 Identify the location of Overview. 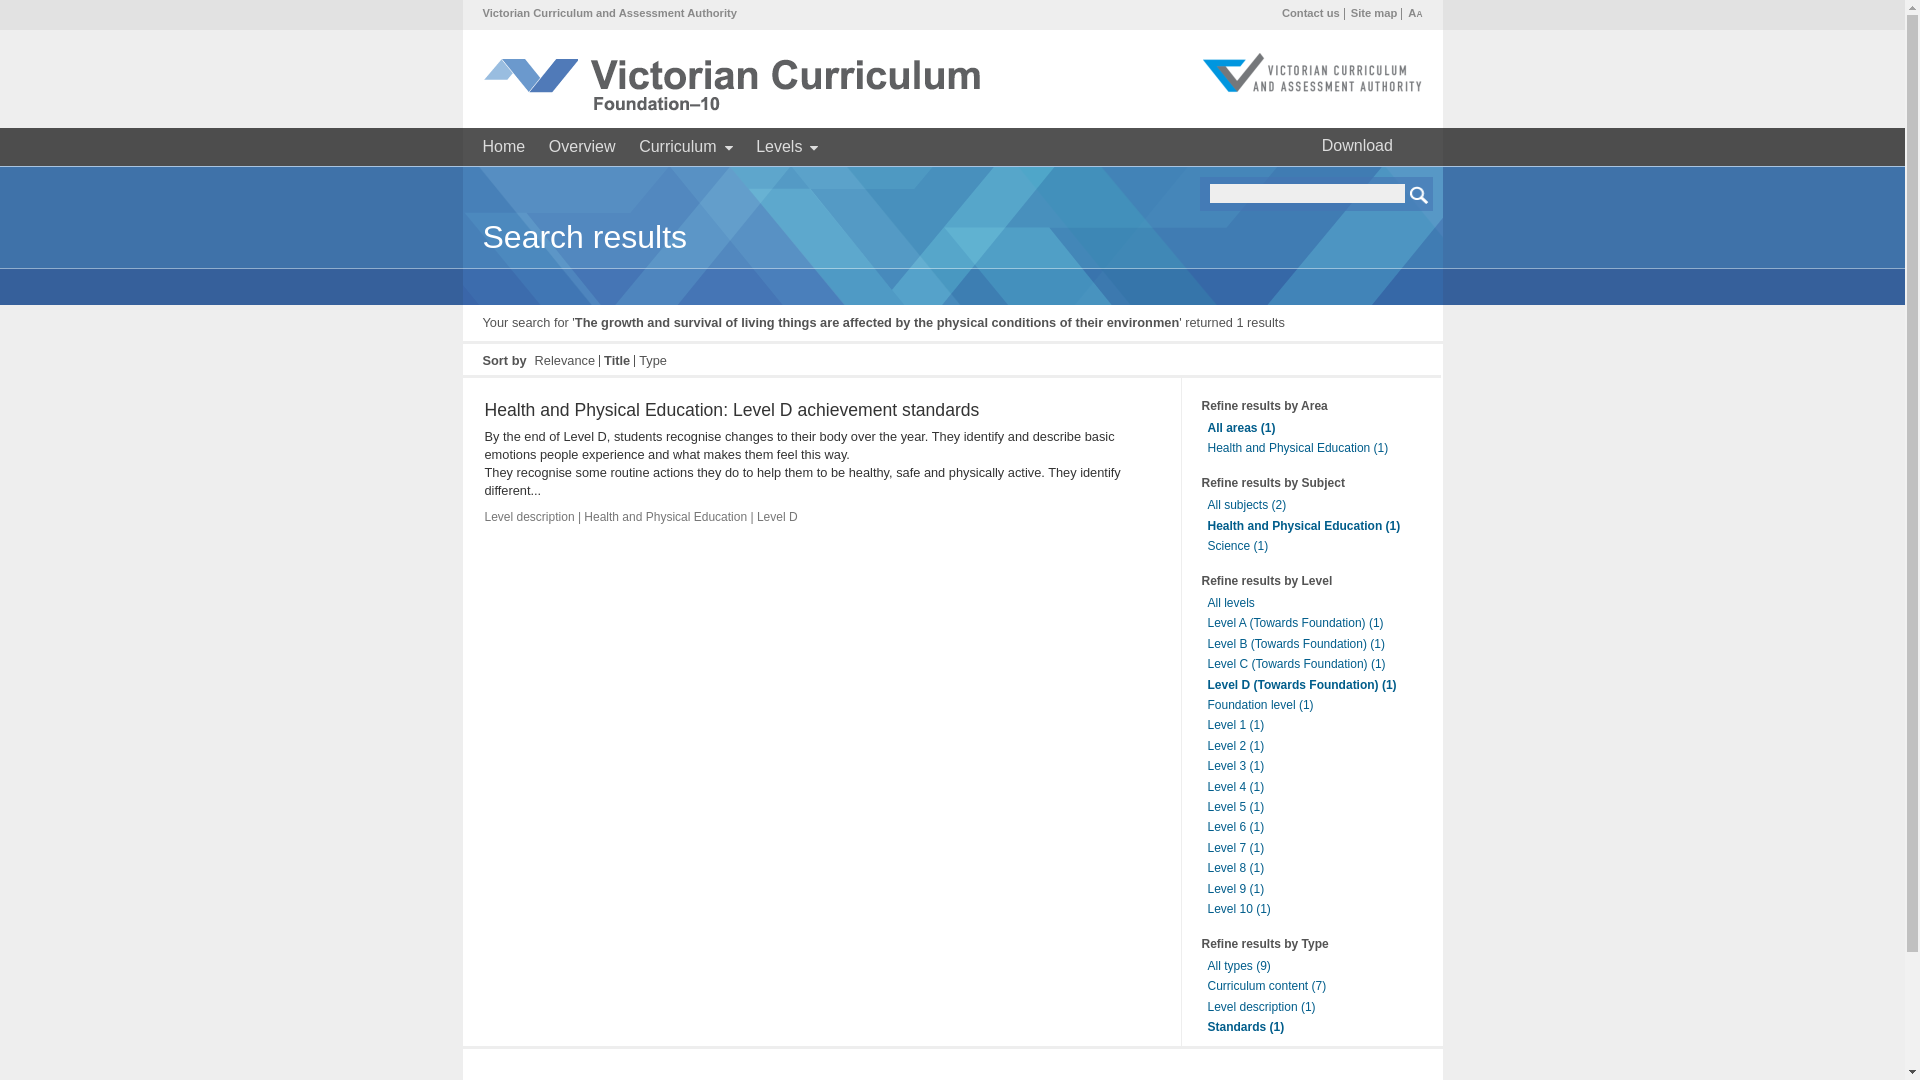
(582, 146).